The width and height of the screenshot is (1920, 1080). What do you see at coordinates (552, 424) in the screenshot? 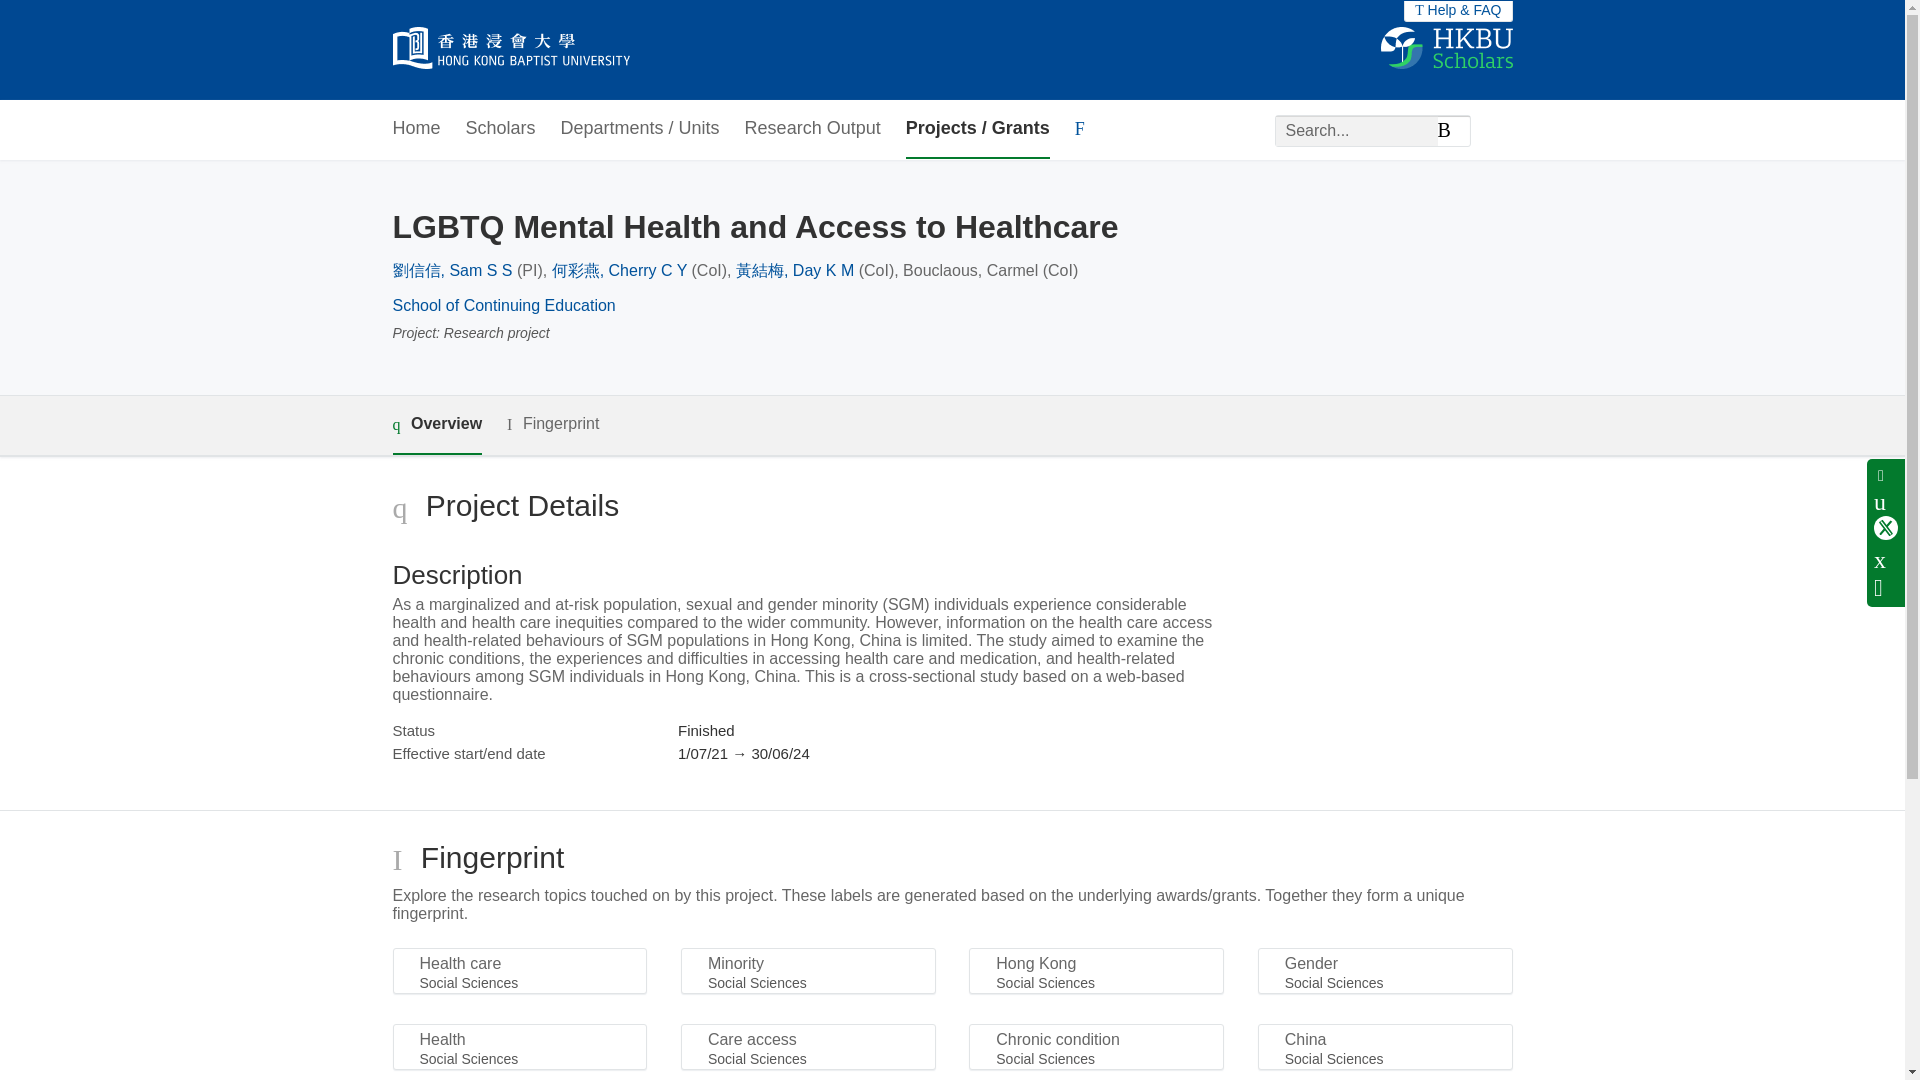
I see `Fingerprint` at bounding box center [552, 424].